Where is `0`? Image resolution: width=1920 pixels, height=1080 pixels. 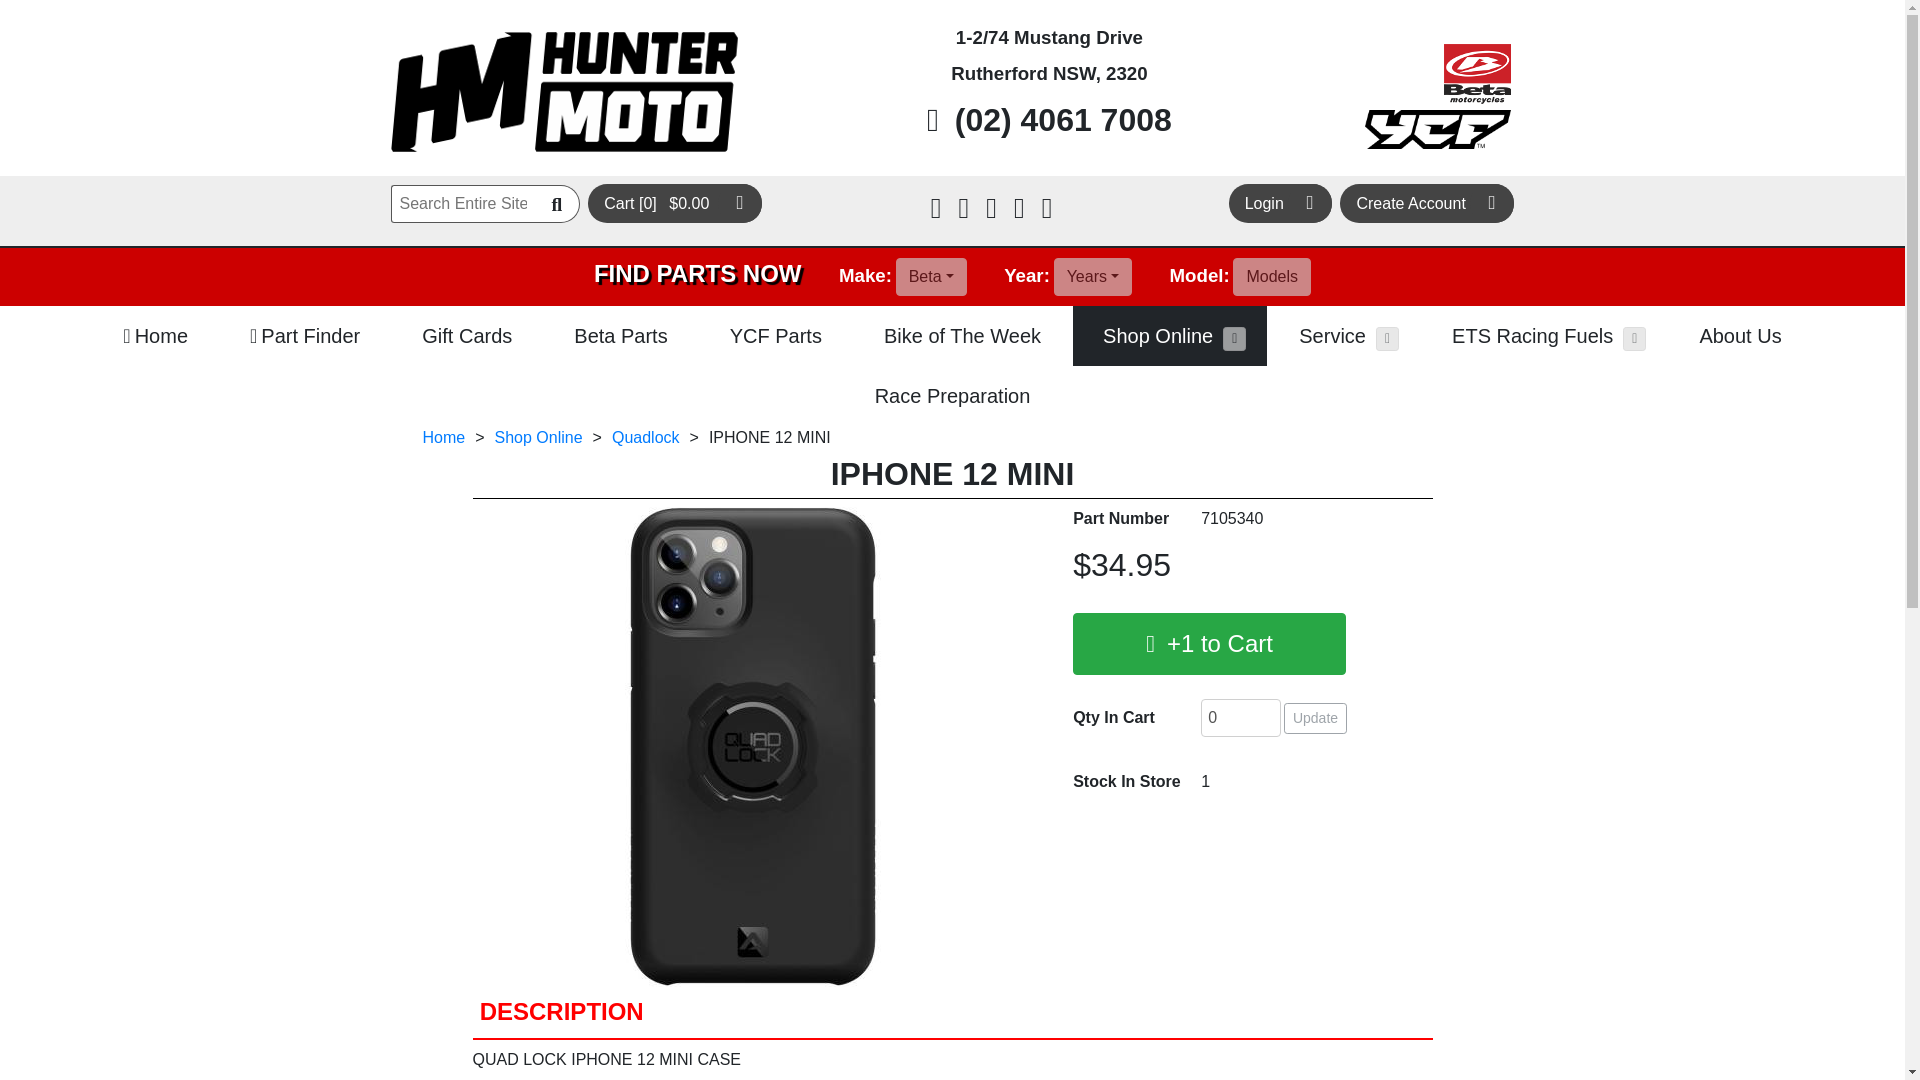 0 is located at coordinates (1240, 717).